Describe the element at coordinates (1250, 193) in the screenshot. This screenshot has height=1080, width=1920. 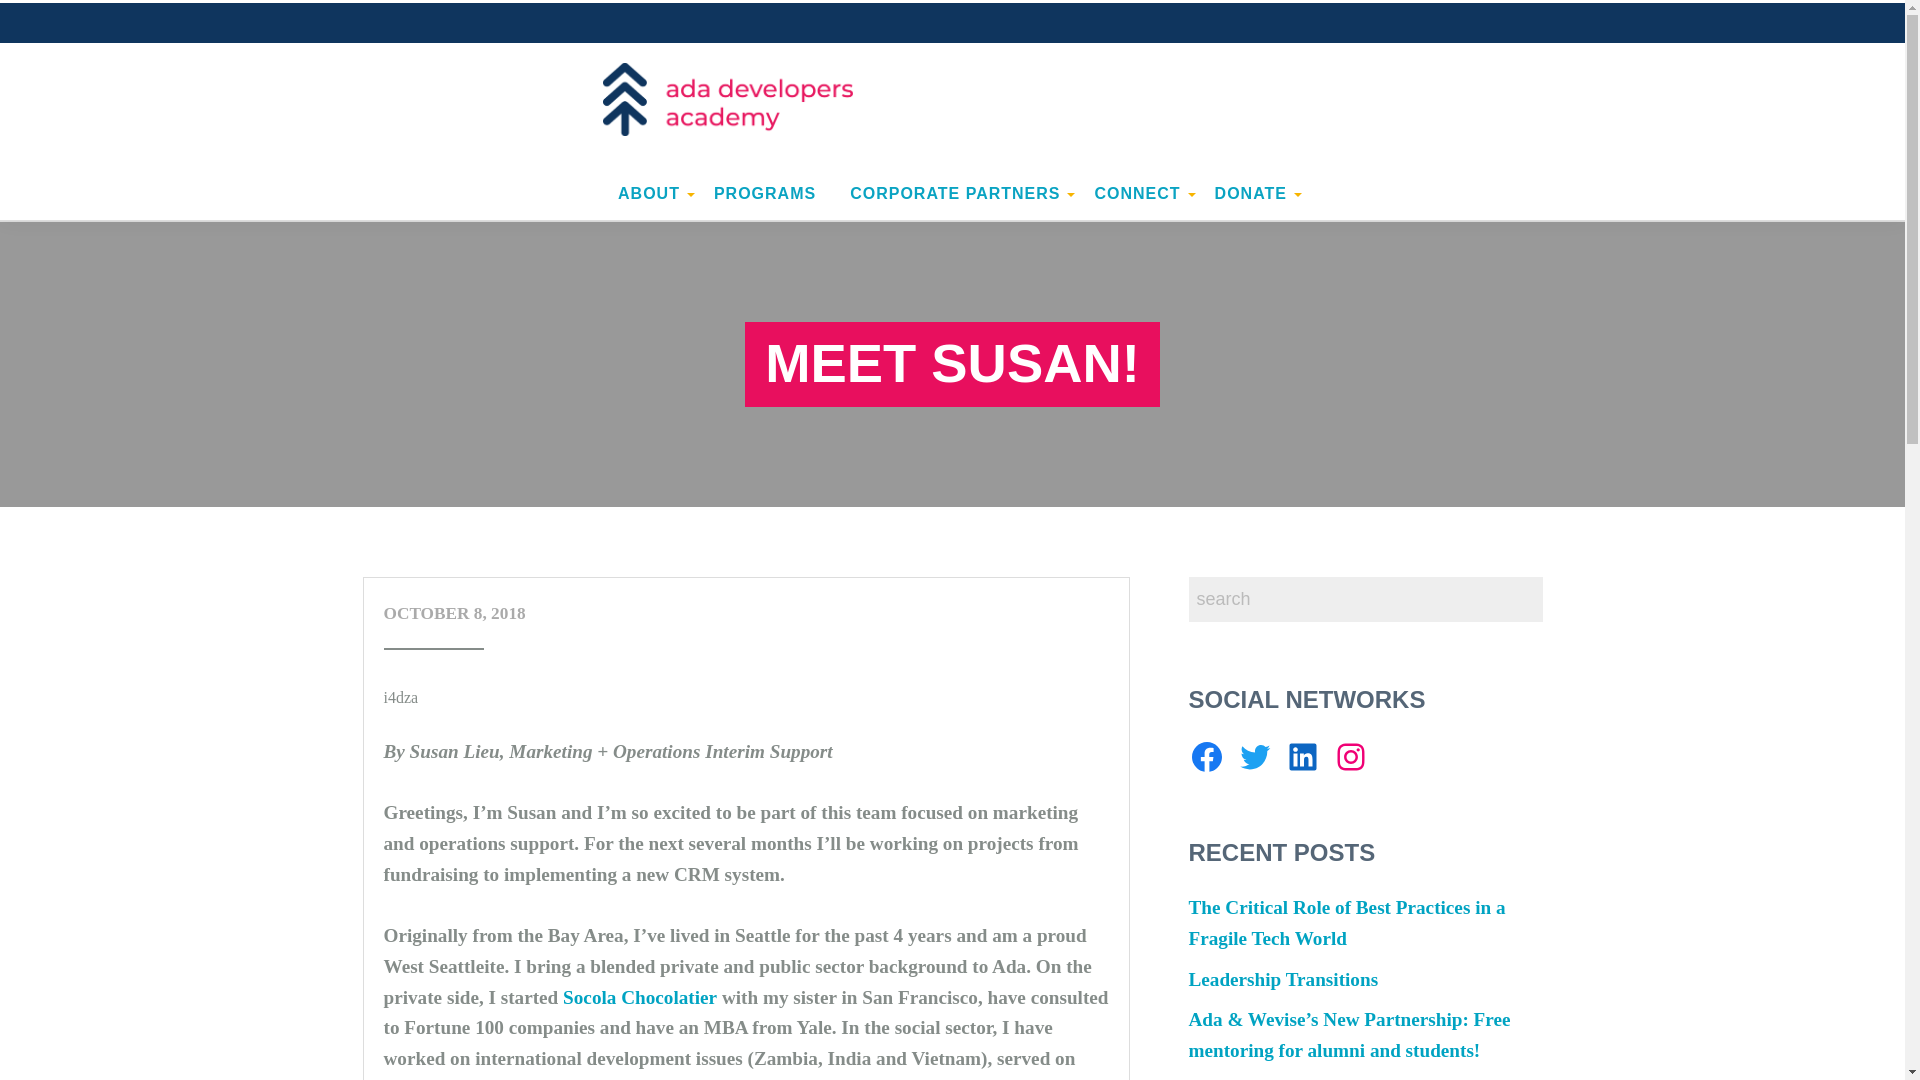
I see `DONATE` at that location.